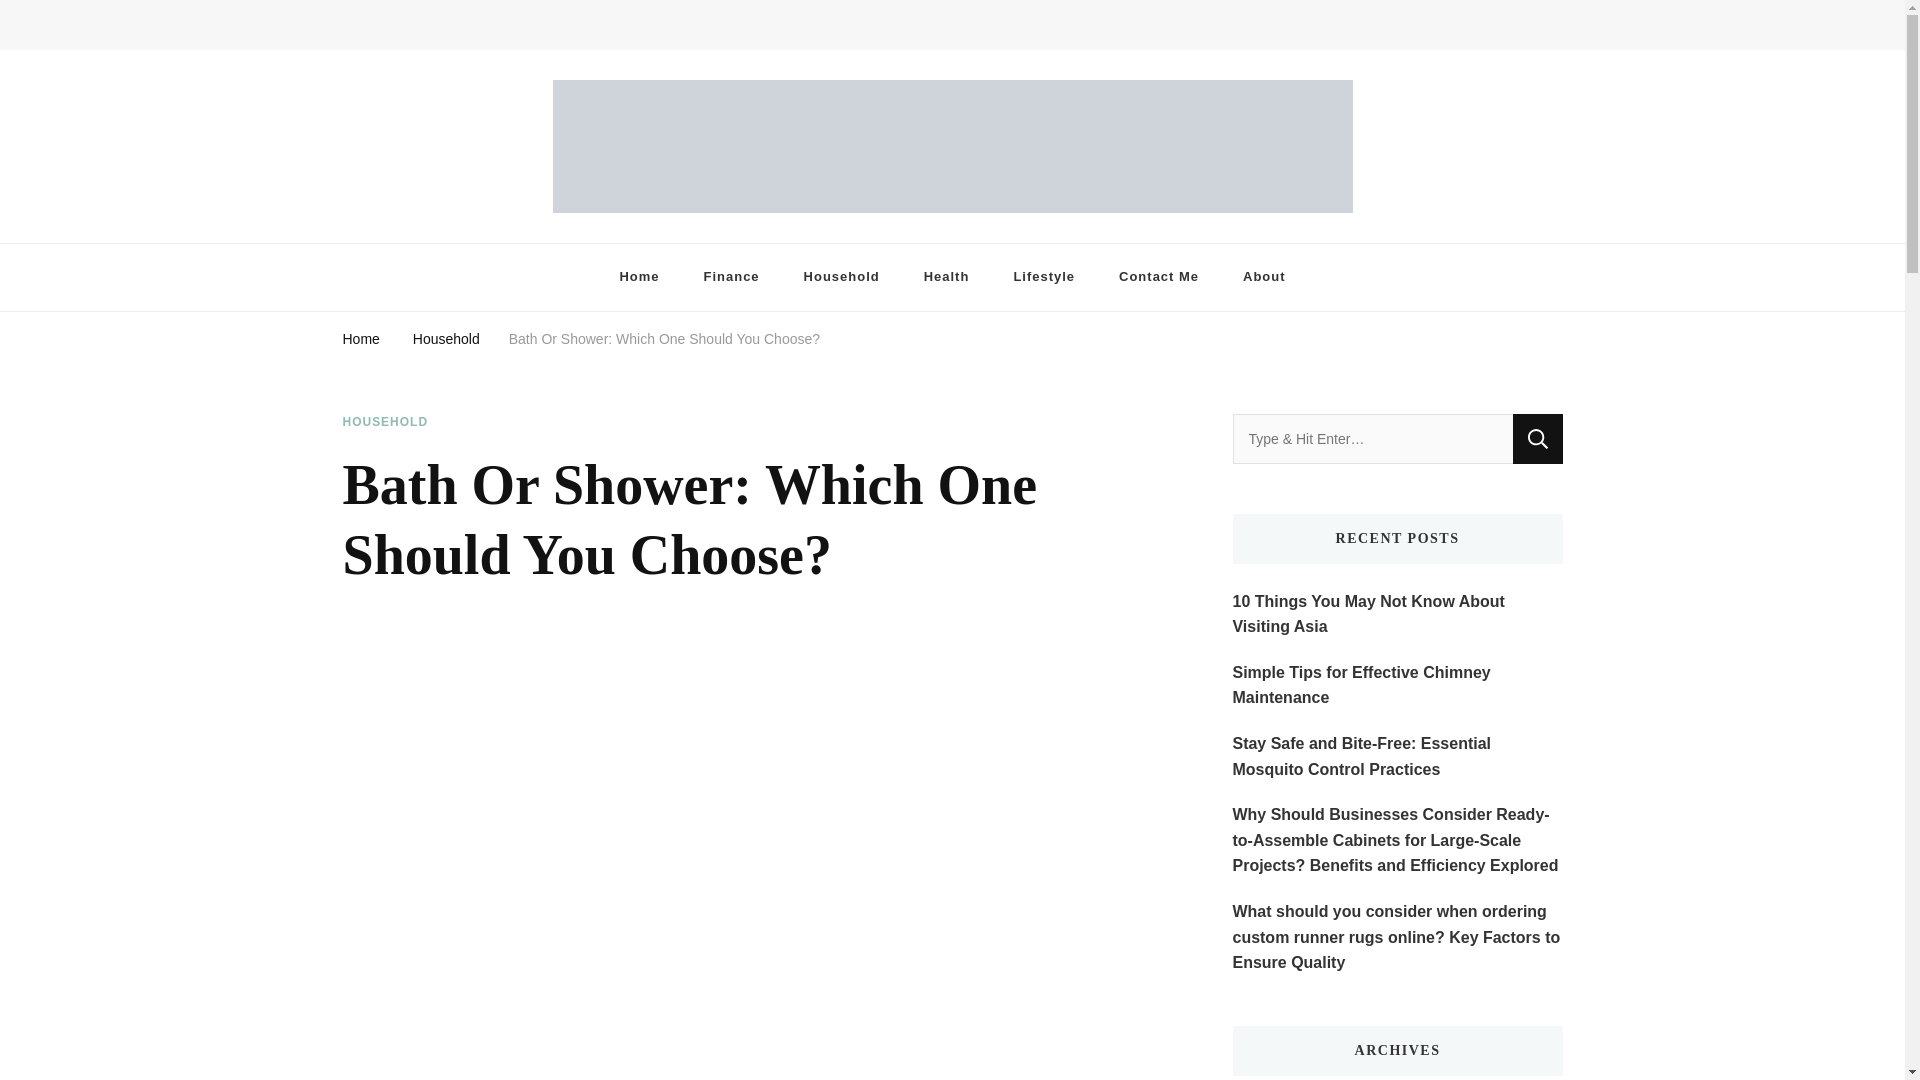  What do you see at coordinates (1043, 278) in the screenshot?
I see `Lifestyle` at bounding box center [1043, 278].